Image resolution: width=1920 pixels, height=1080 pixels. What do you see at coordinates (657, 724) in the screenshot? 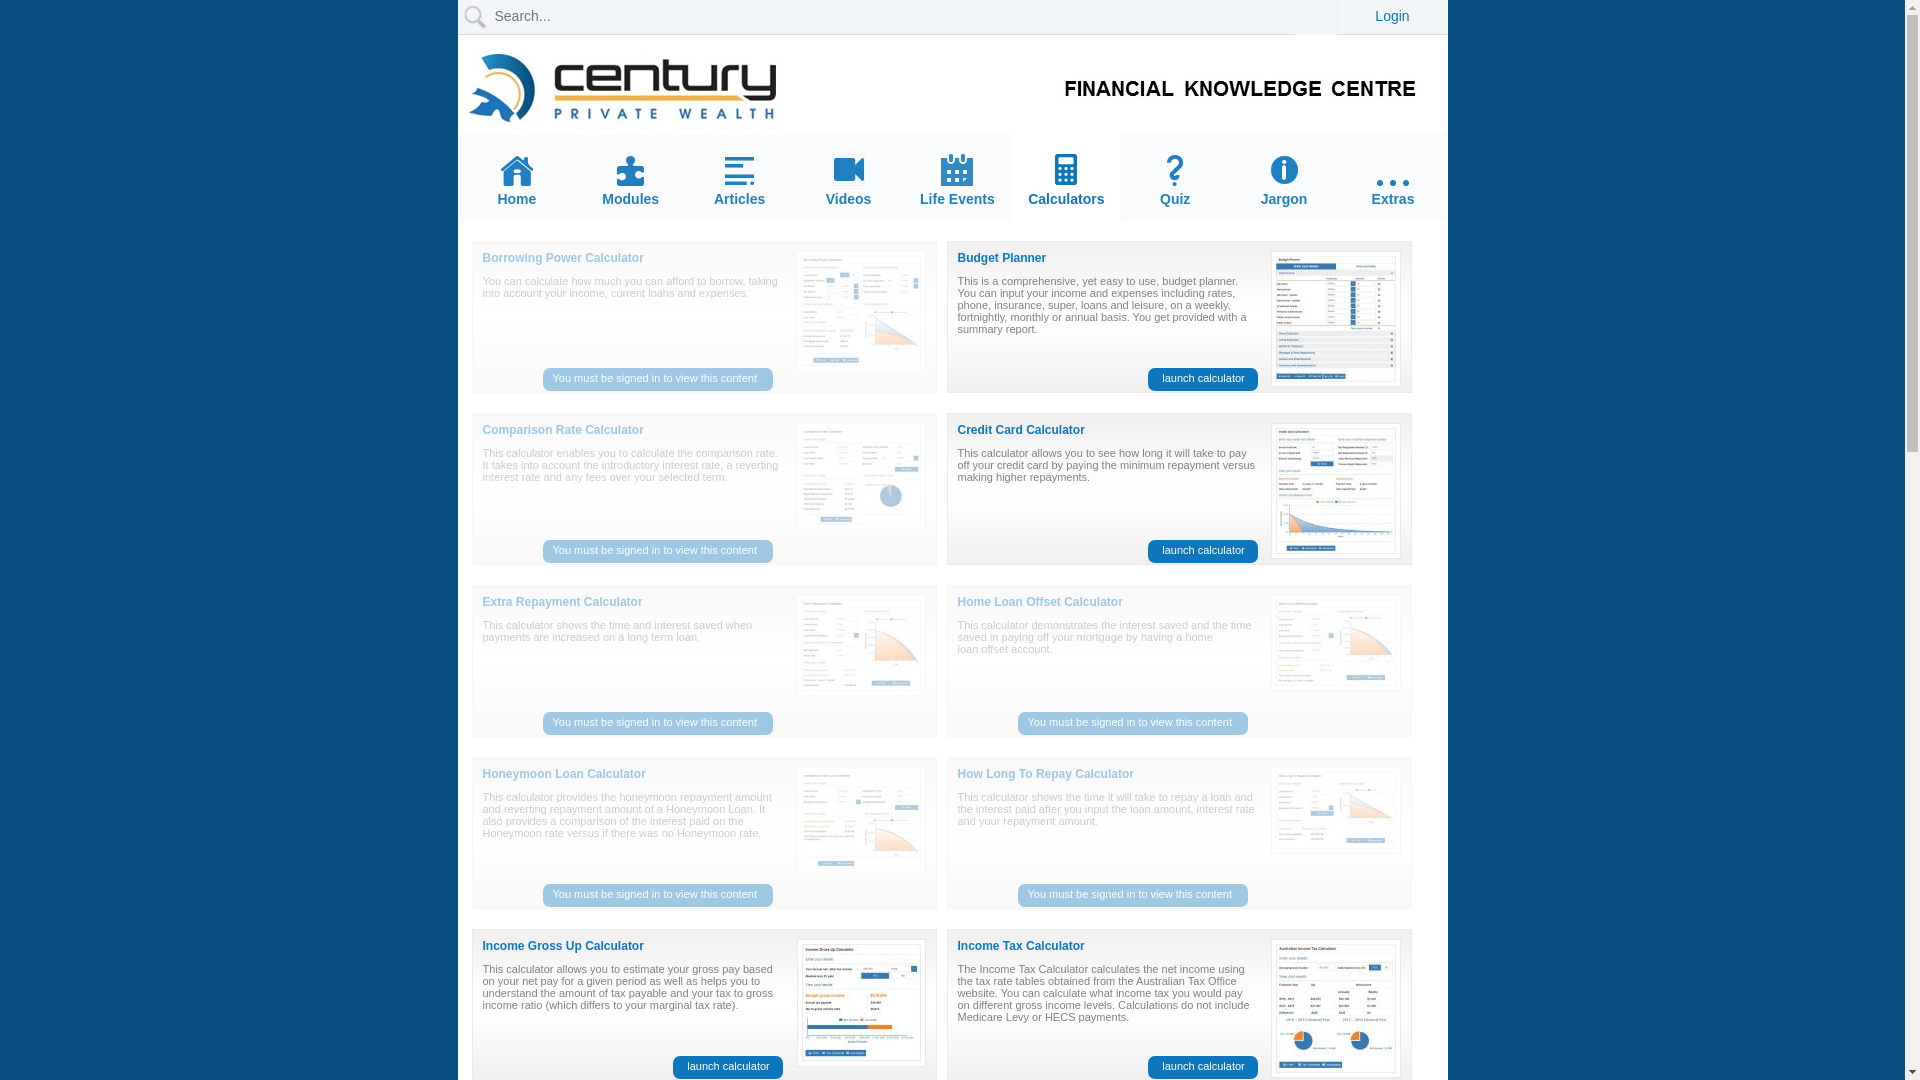
I see `You must be signed in to view this content` at bounding box center [657, 724].